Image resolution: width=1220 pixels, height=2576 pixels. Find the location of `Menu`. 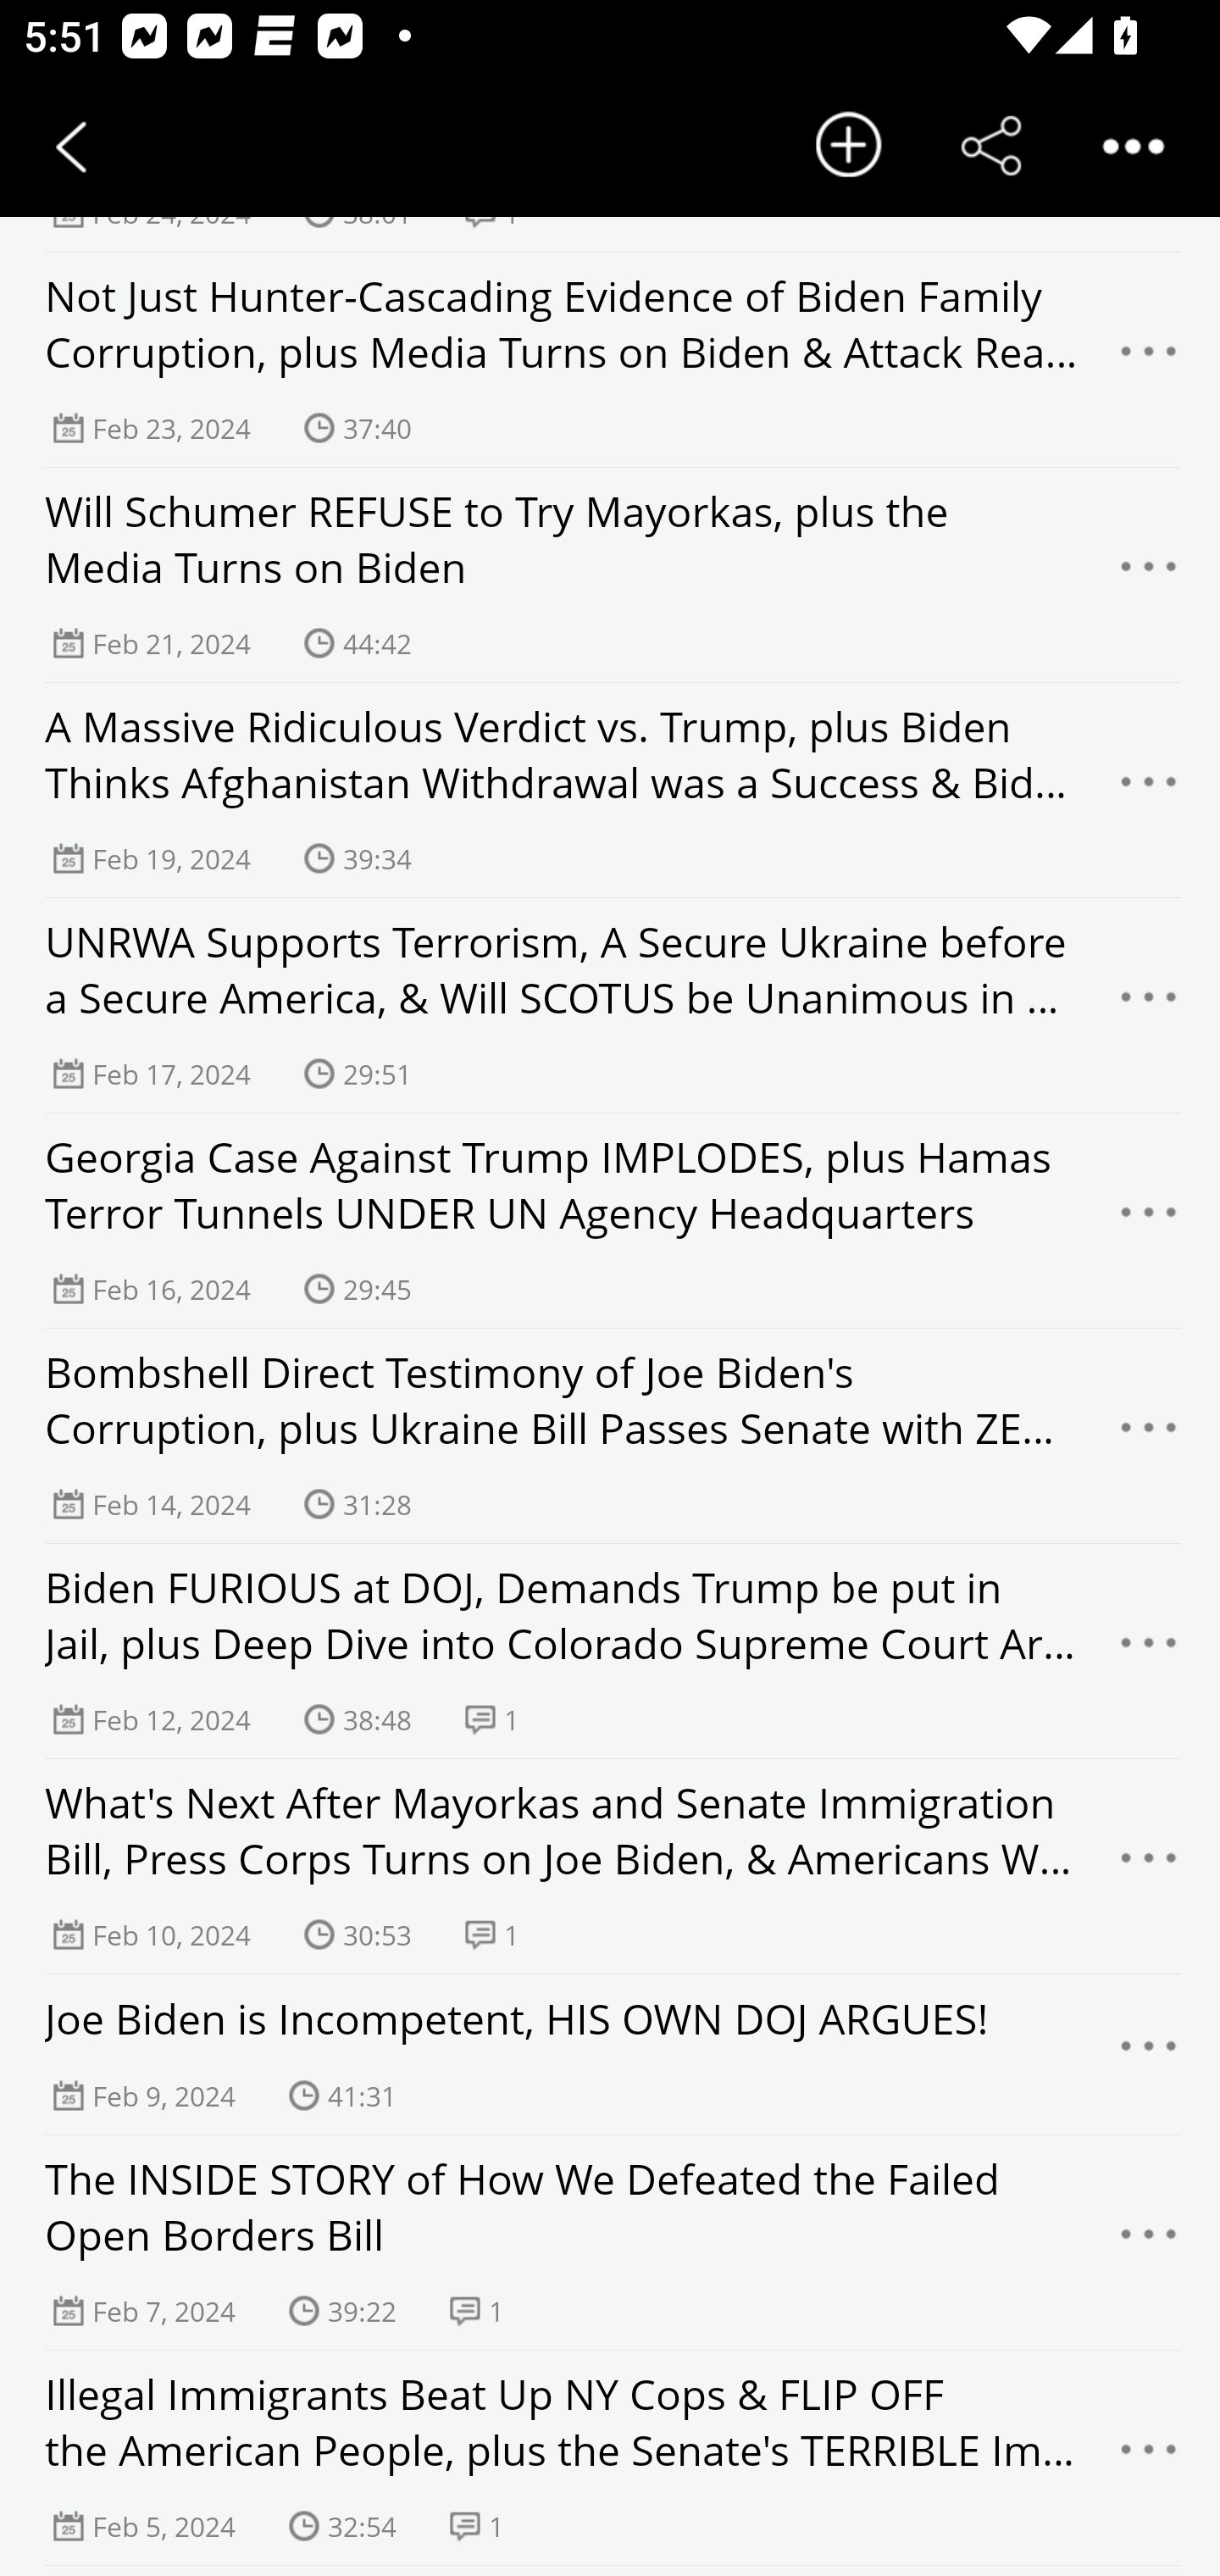

Menu is located at coordinates (1149, 2242).